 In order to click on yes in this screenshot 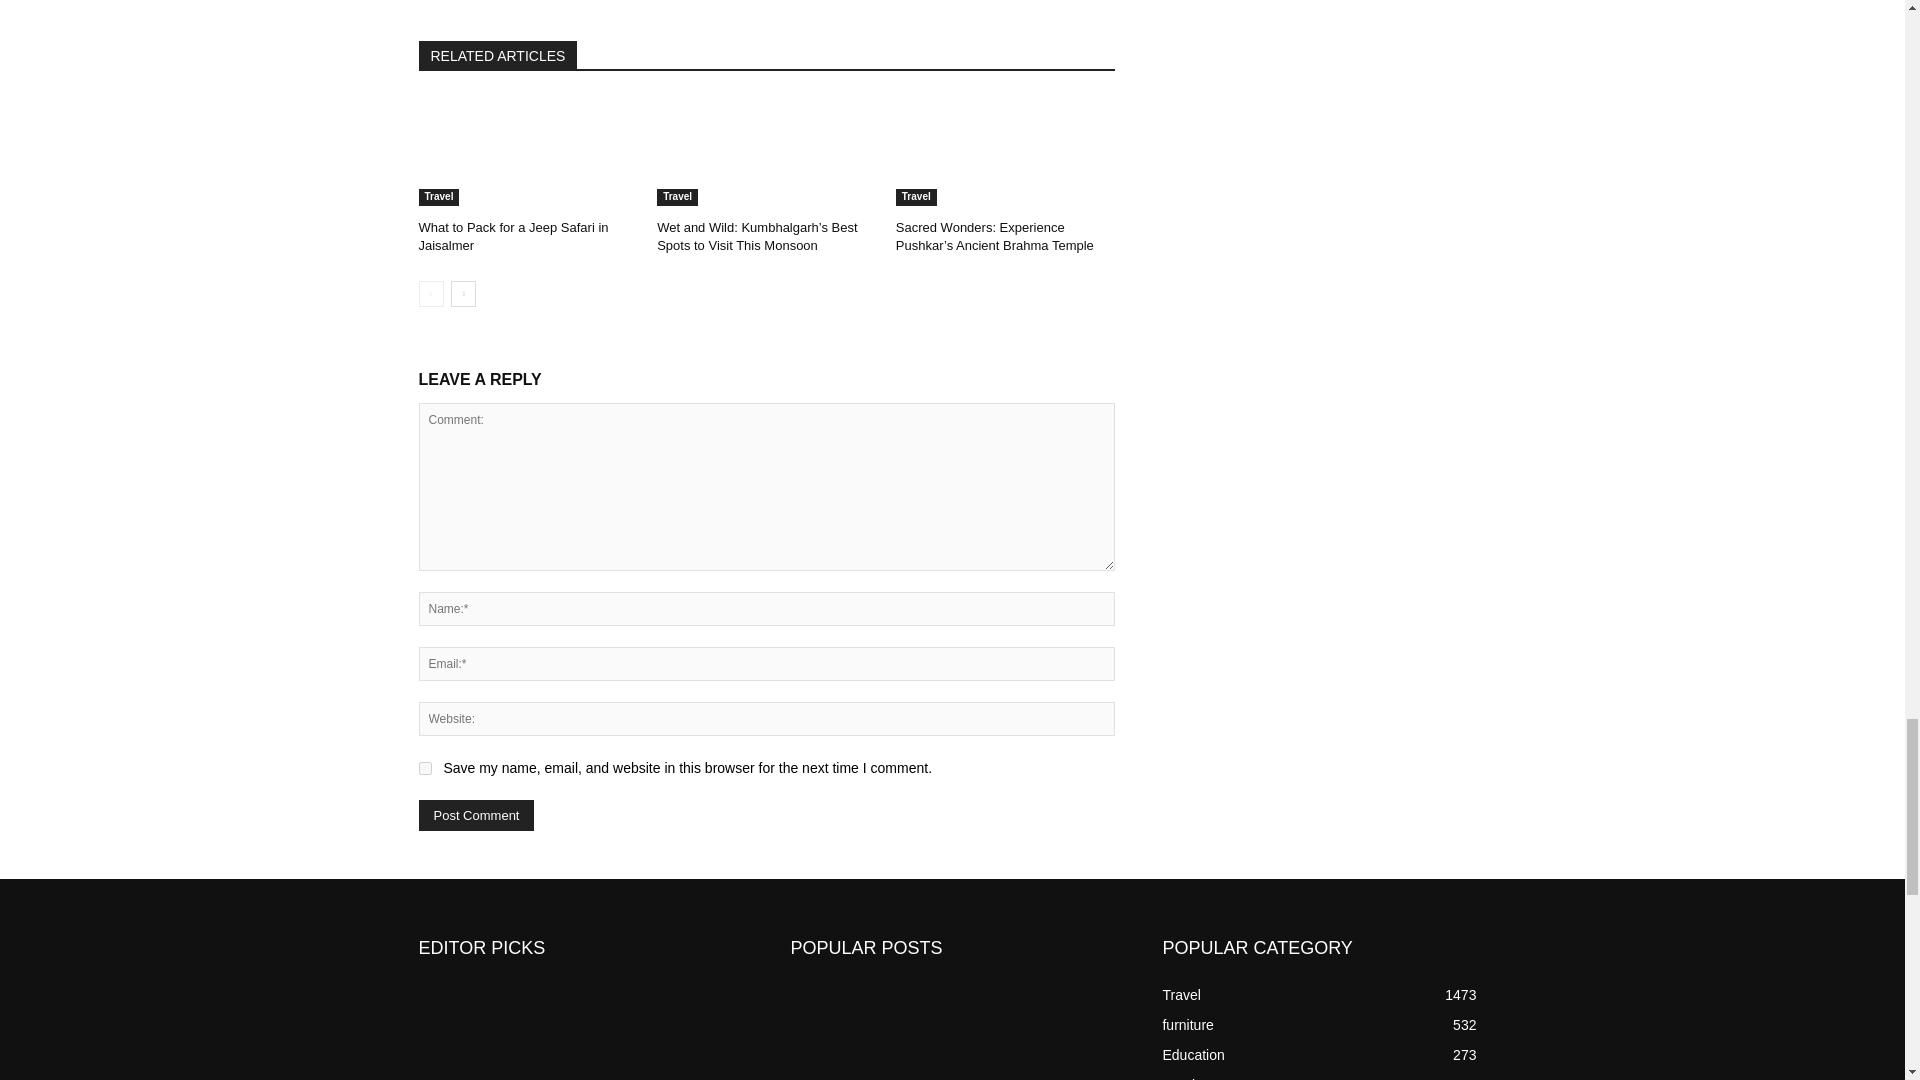, I will do `click(424, 768)`.